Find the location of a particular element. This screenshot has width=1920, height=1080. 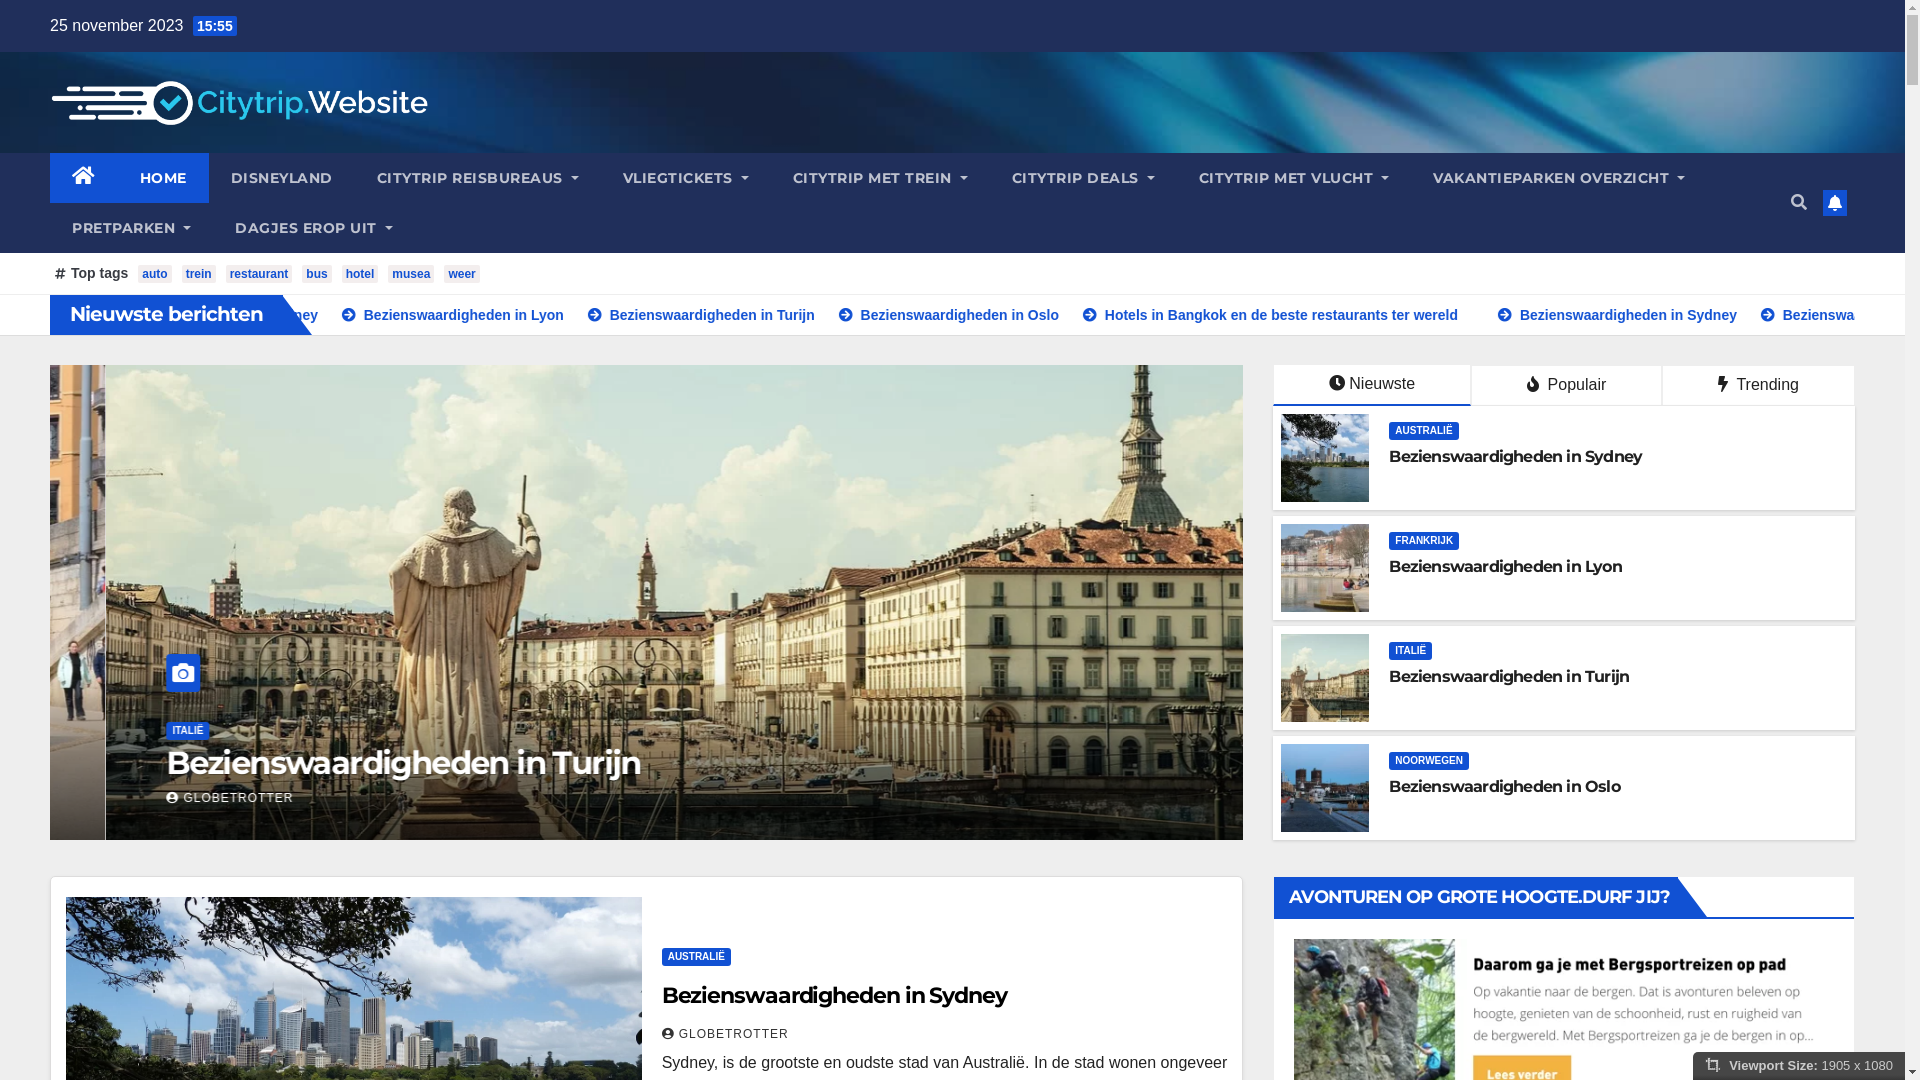

Hotels in Bangkok en de beste restaurants ter wereld is located at coordinates (515, 762).